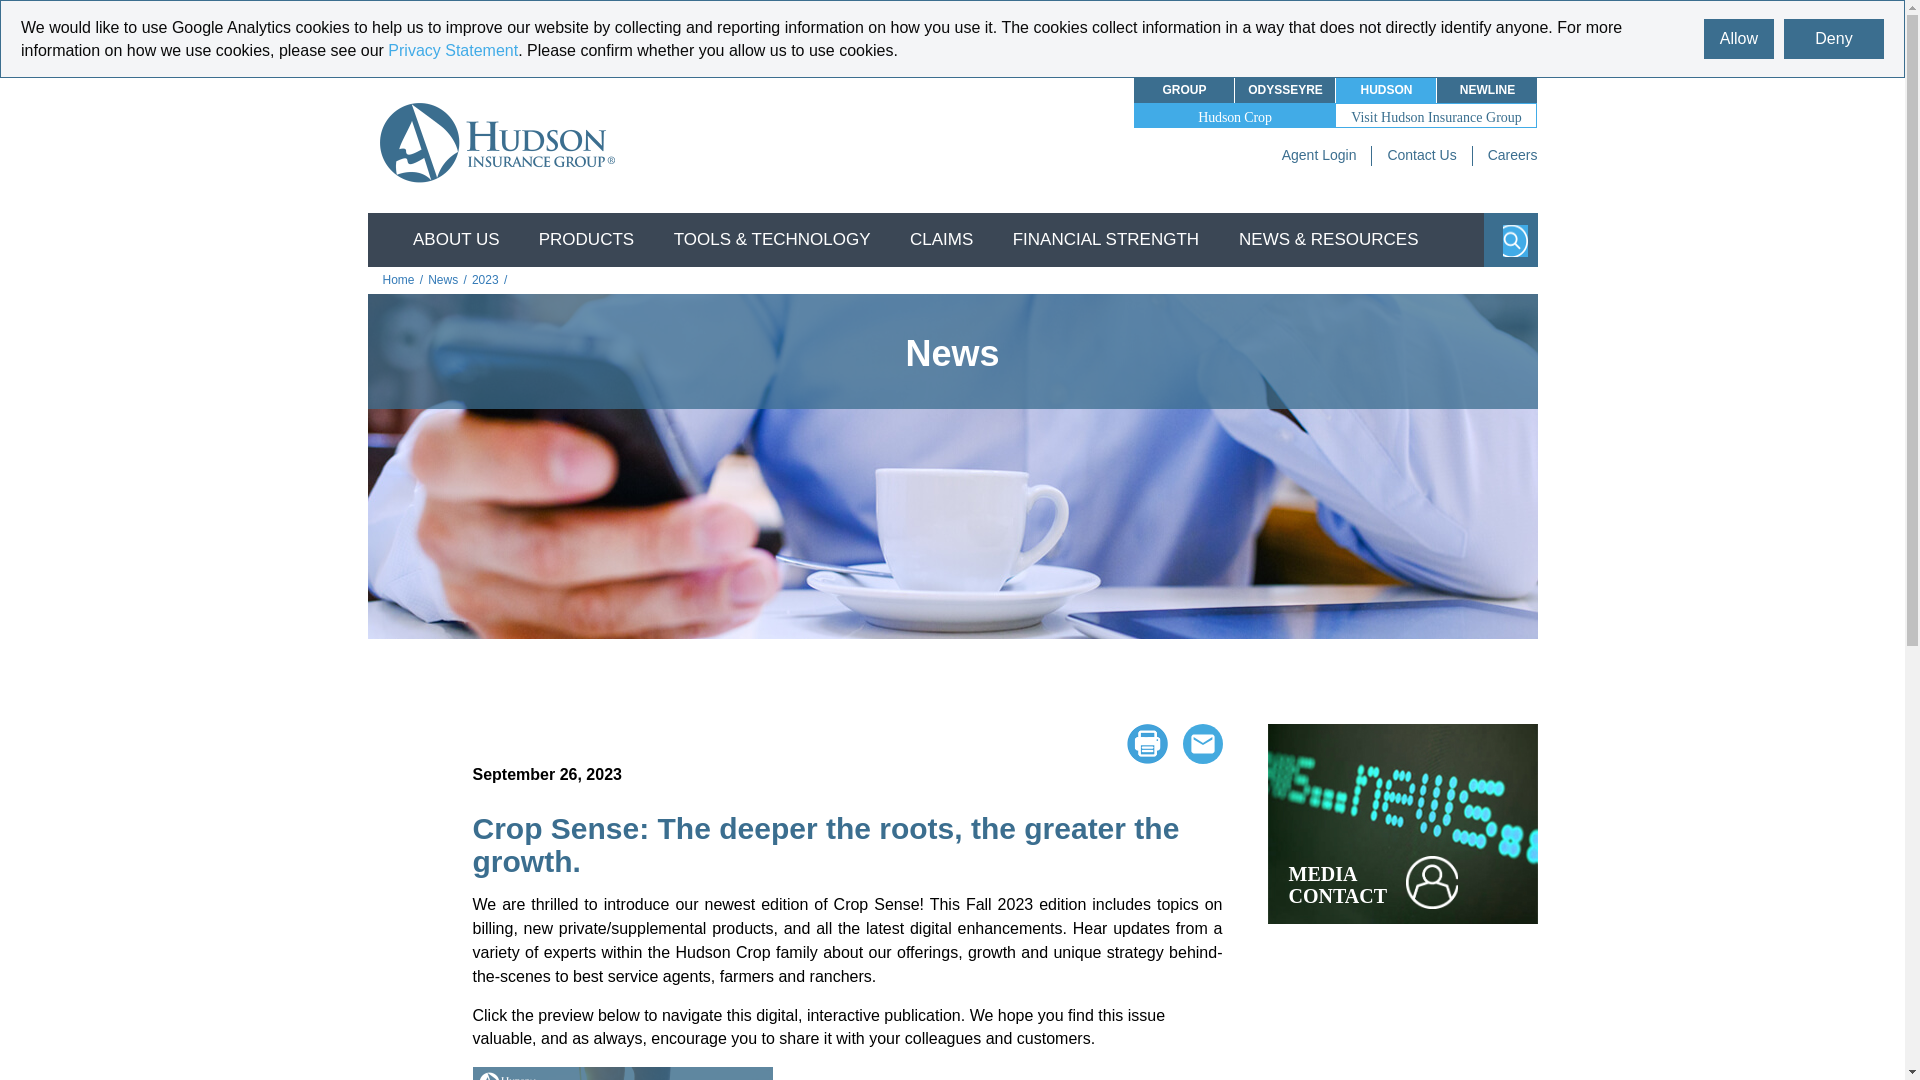  What do you see at coordinates (1420, 154) in the screenshot?
I see `Contact Us` at bounding box center [1420, 154].